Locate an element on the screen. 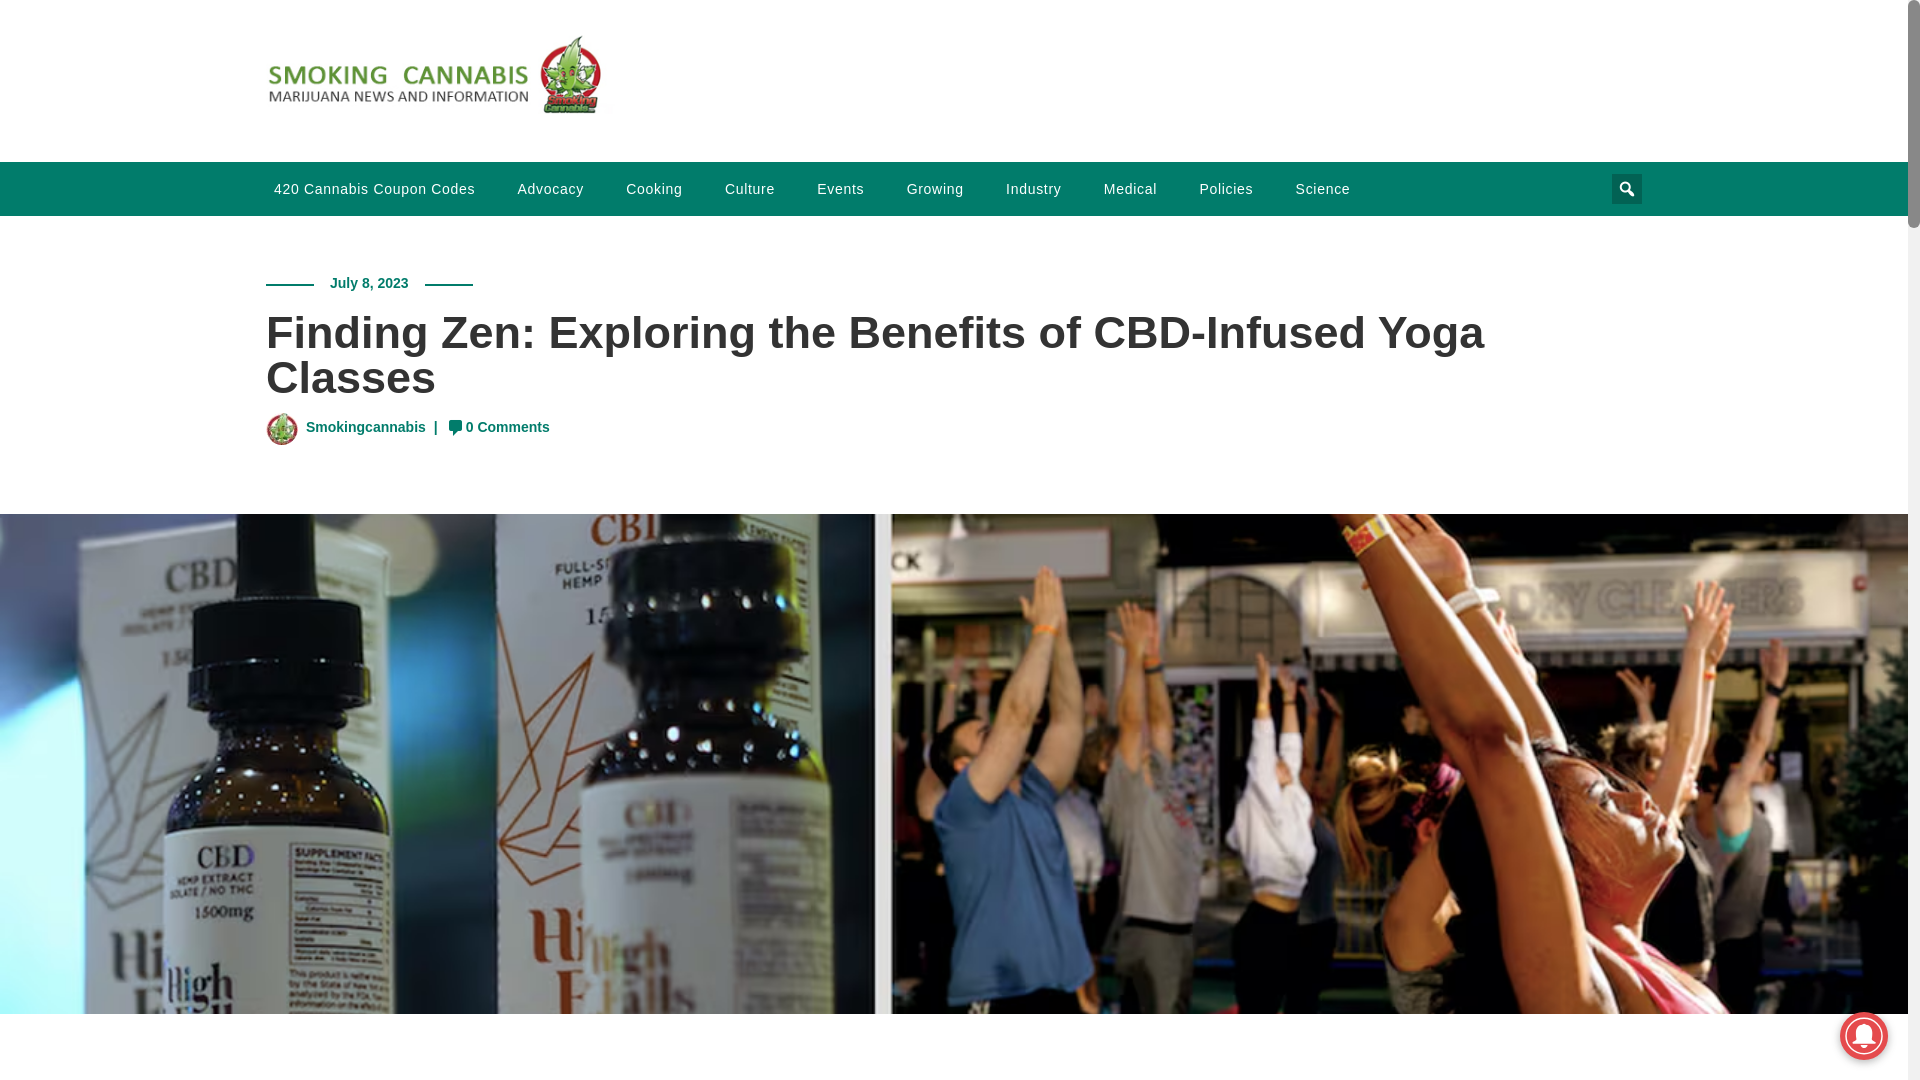 The height and width of the screenshot is (1080, 1920). Medical is located at coordinates (1130, 189).